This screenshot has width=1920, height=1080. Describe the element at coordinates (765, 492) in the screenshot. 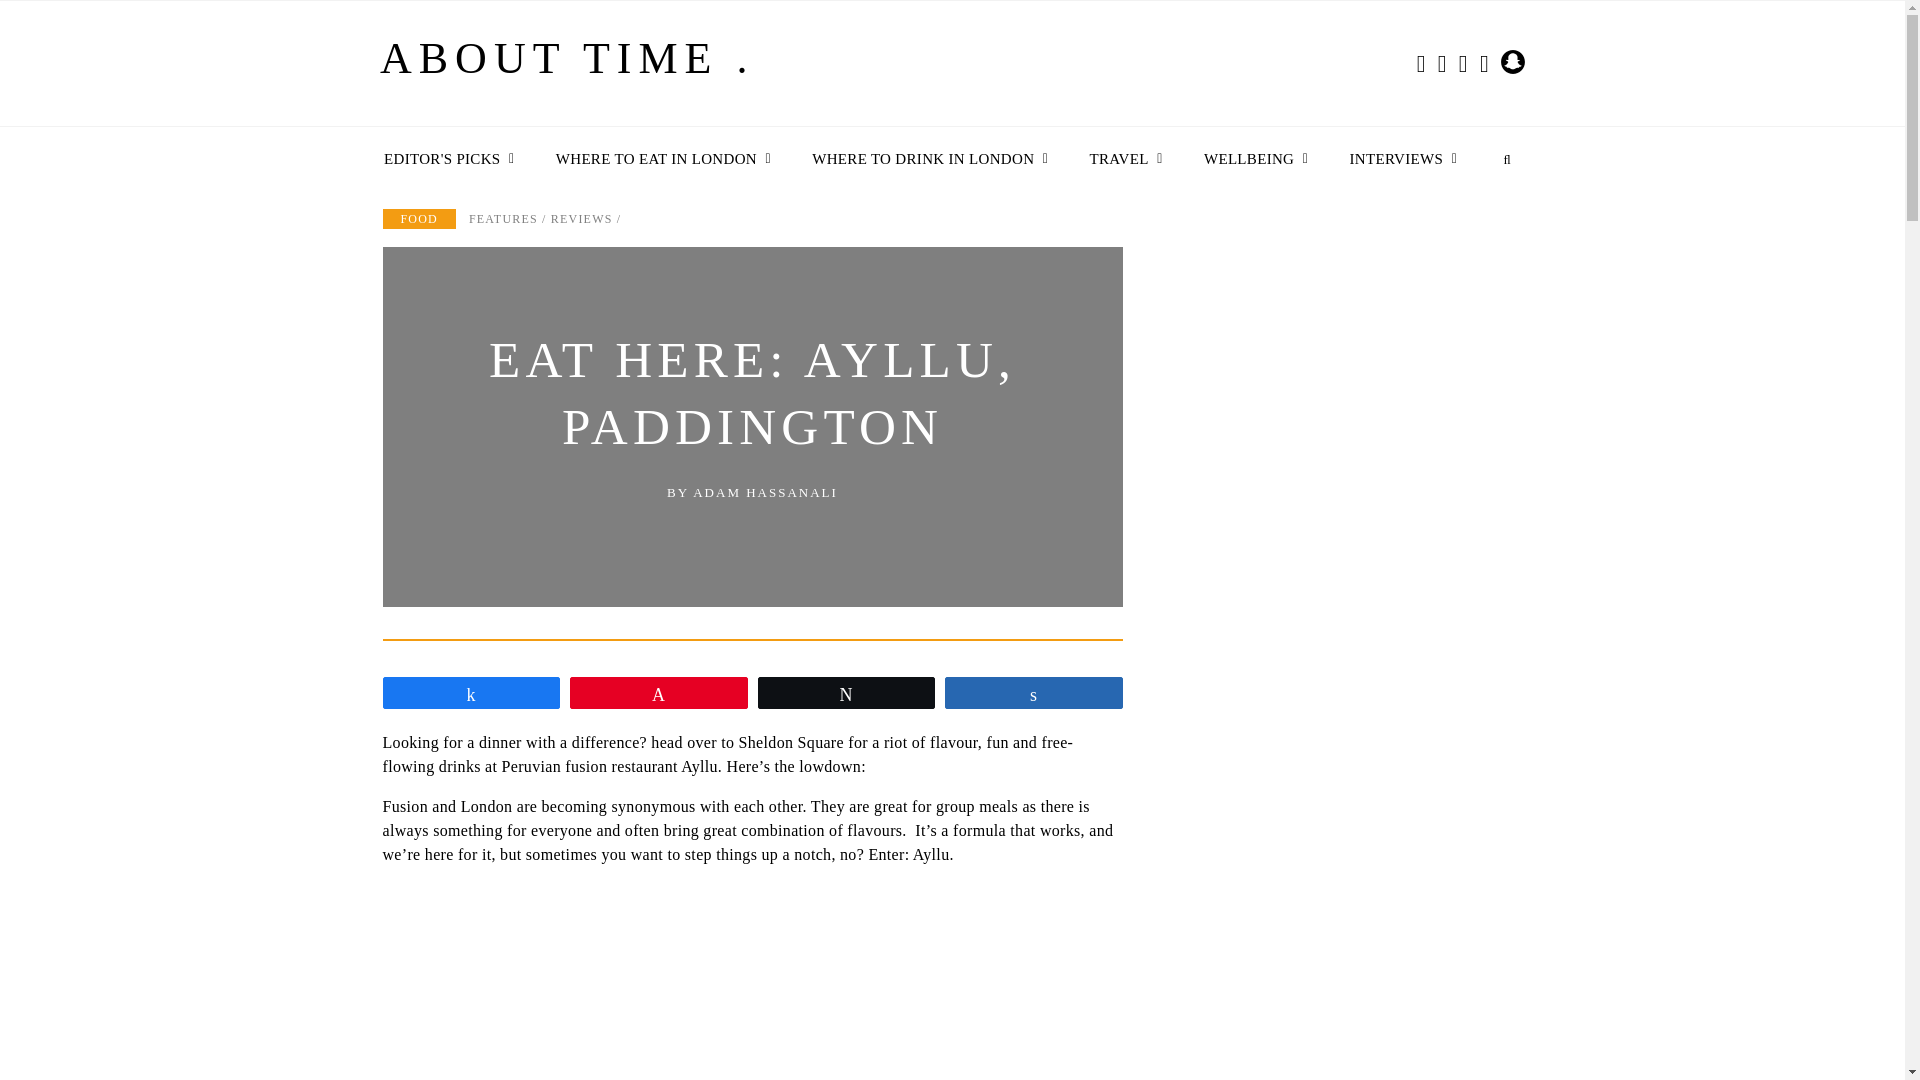

I see `Posts by Adam Hassanali` at that location.